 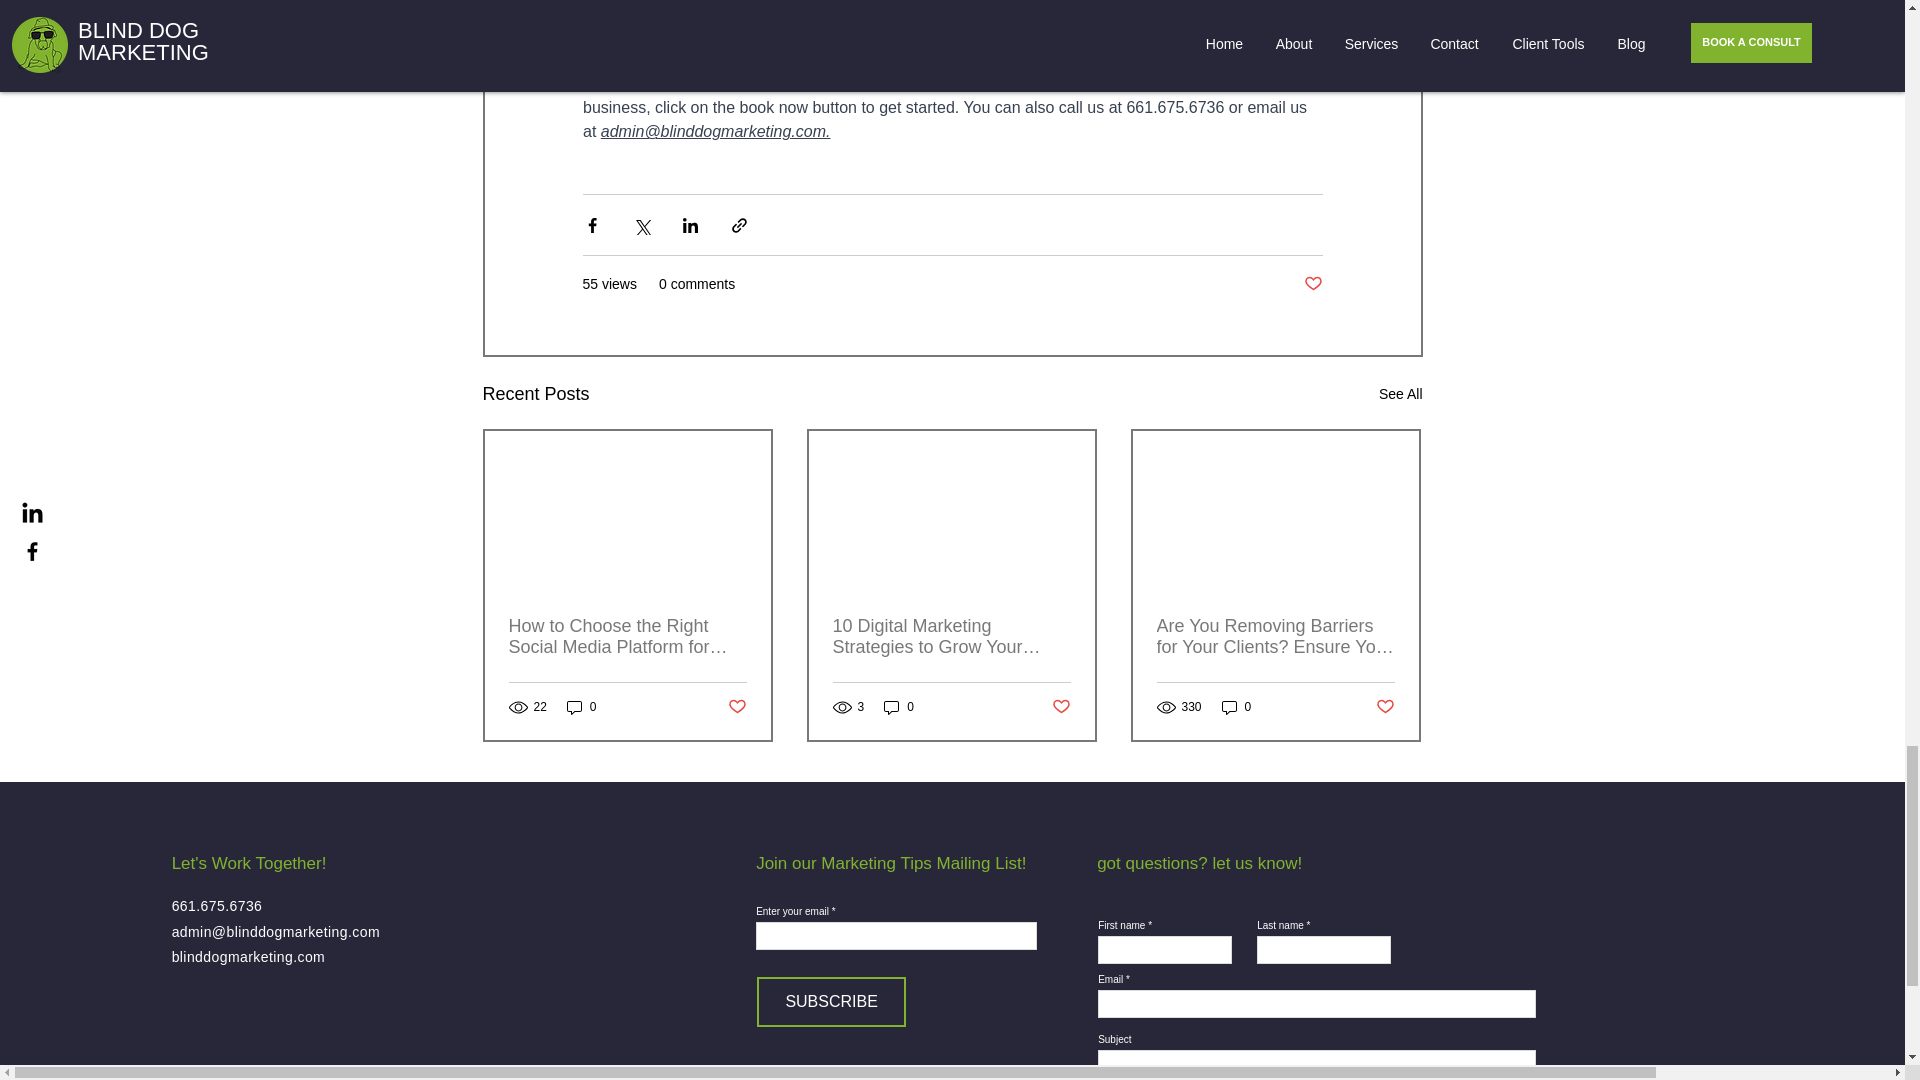 I want to click on 0, so click(x=736, y=707).